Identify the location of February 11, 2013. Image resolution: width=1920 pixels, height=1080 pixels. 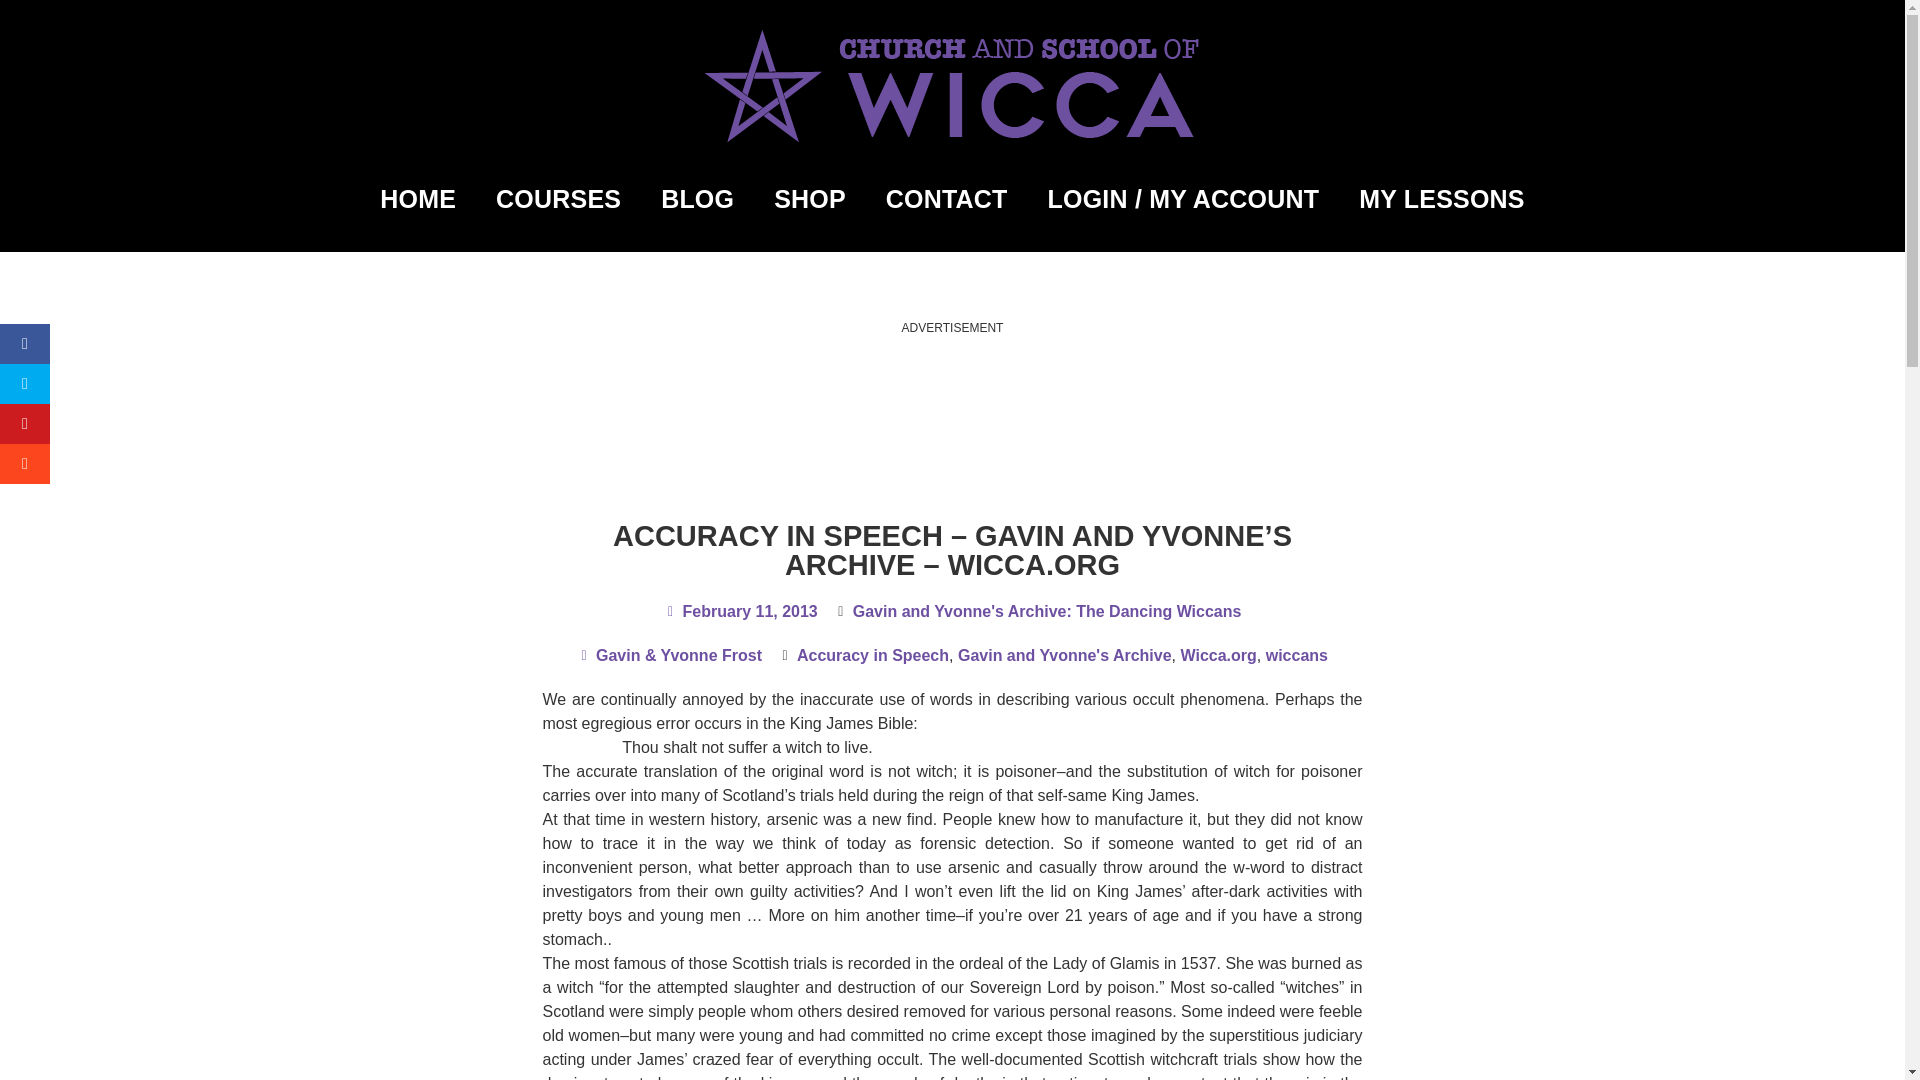
(740, 612).